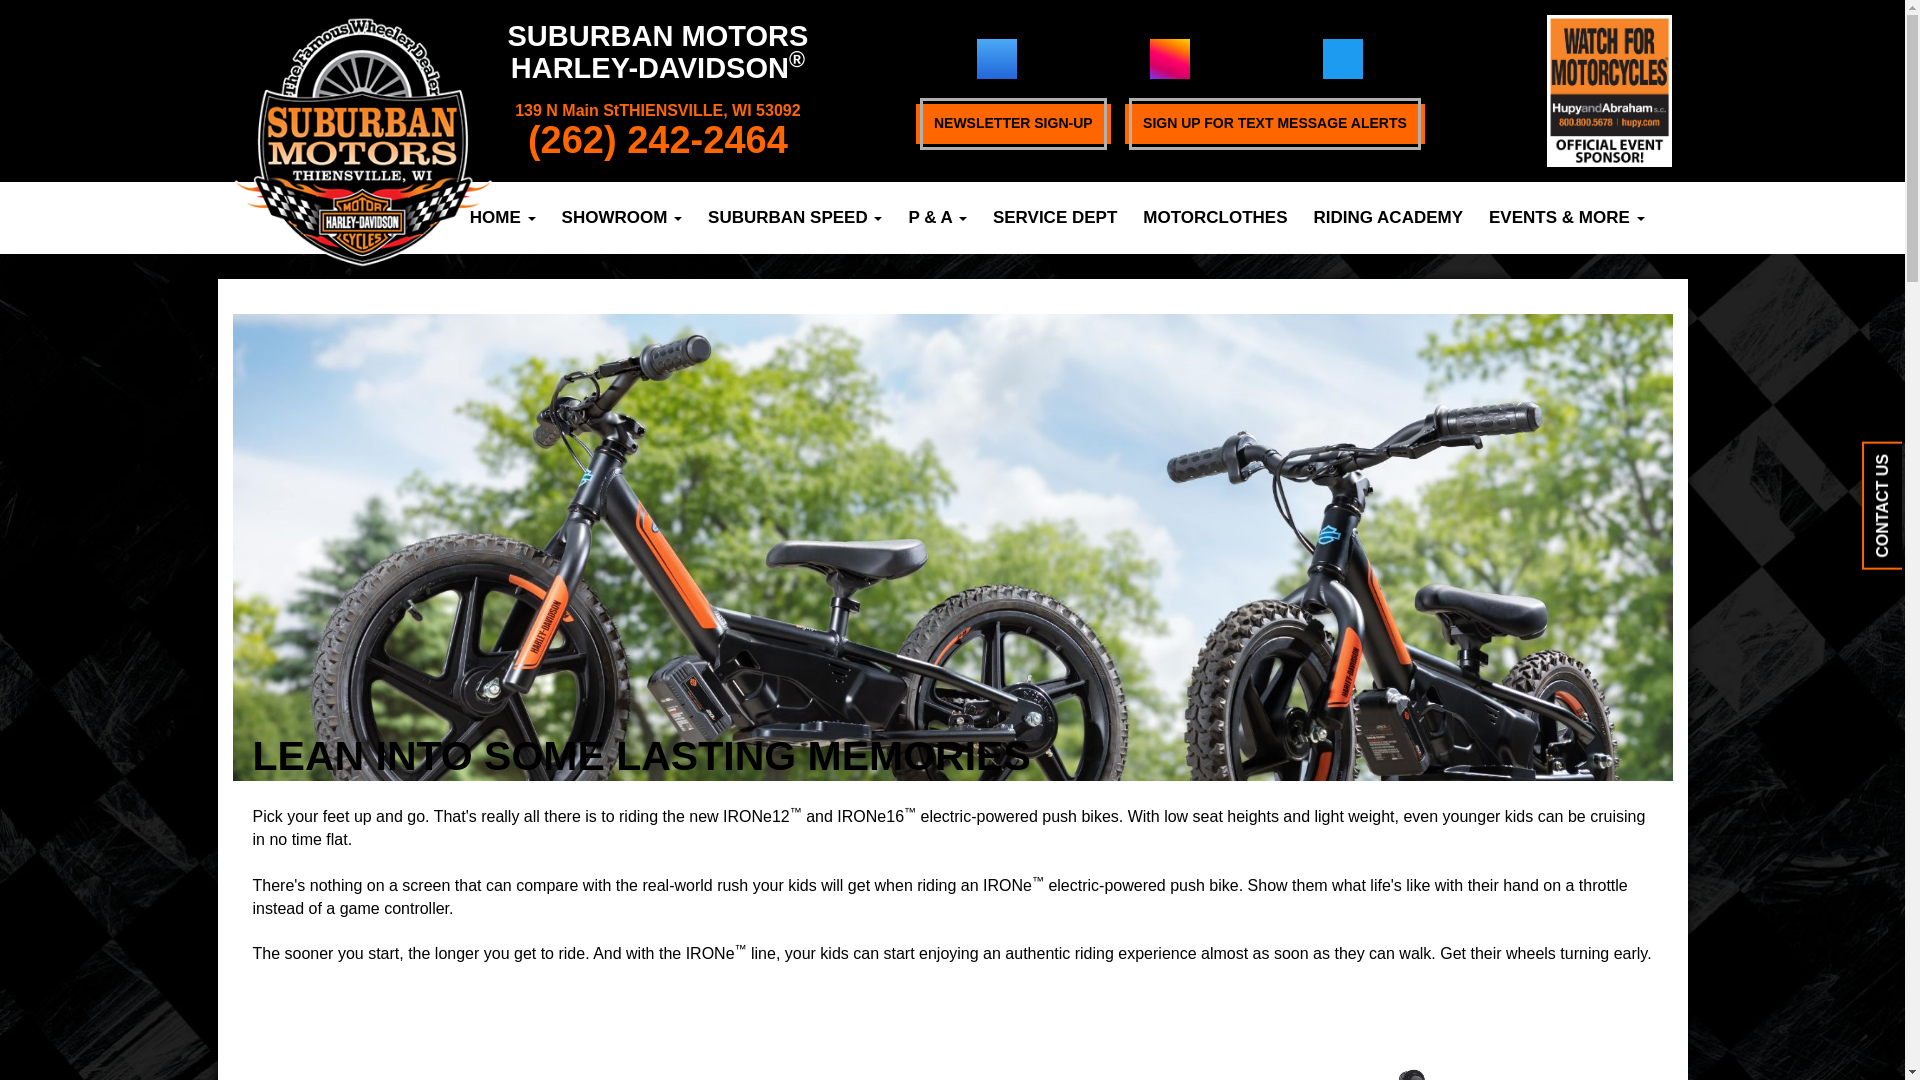 The image size is (1920, 1080). What do you see at coordinates (794, 217) in the screenshot?
I see `SUBURBAN SPEED` at bounding box center [794, 217].